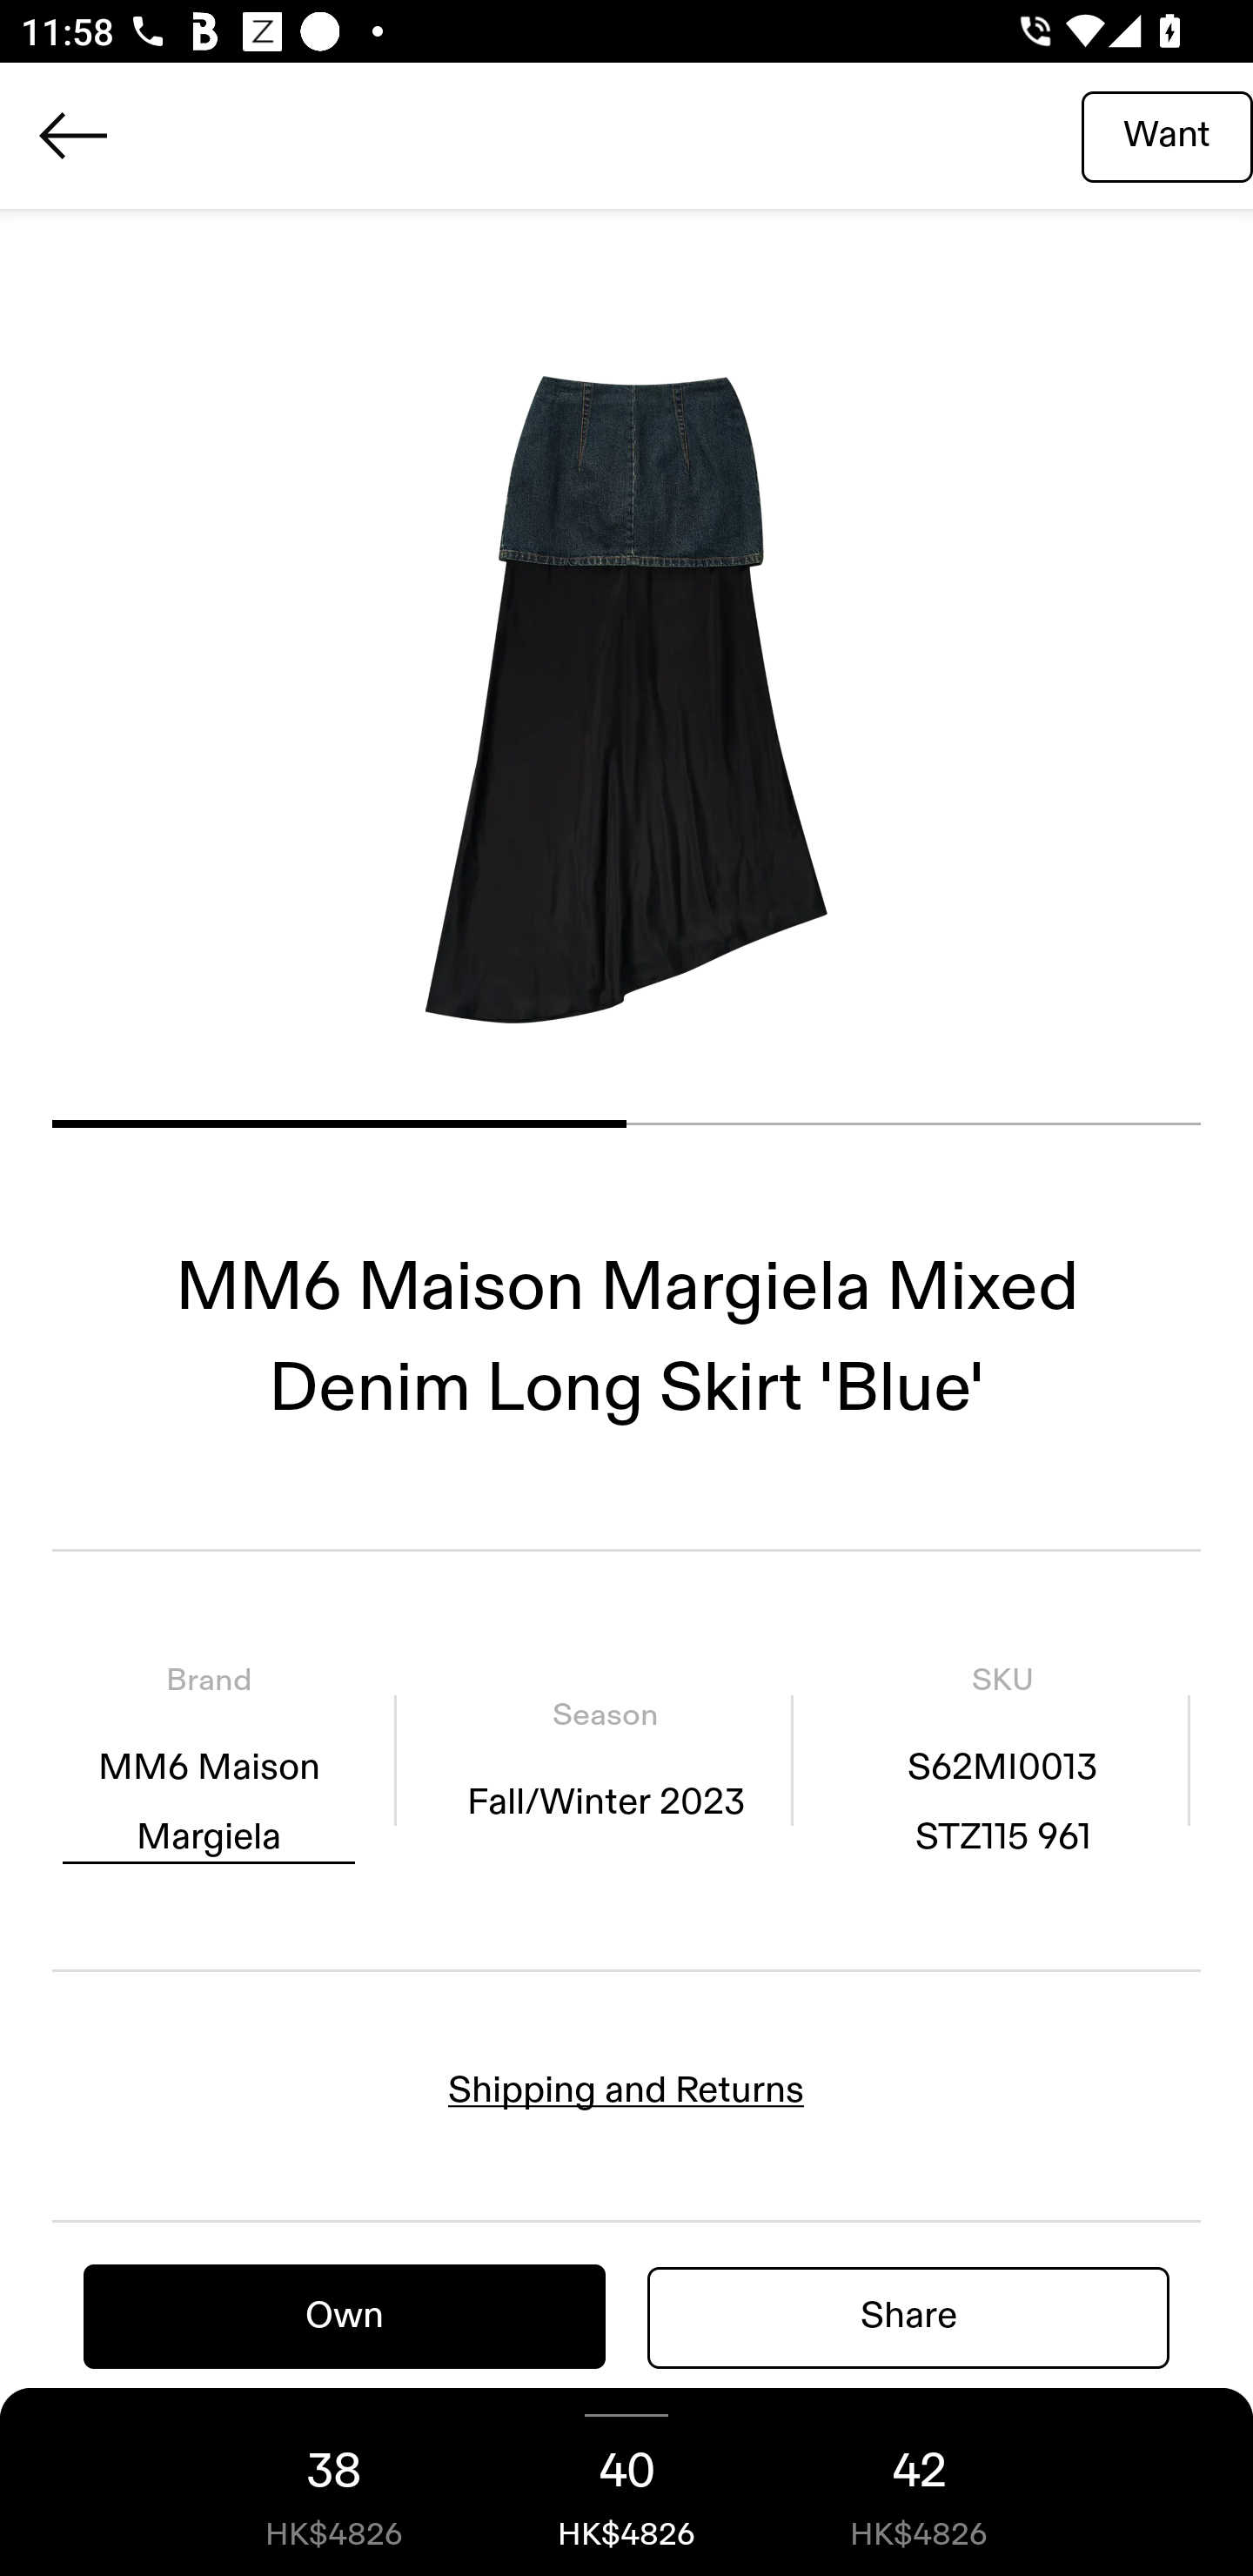  What do you see at coordinates (605, 1759) in the screenshot?
I see `Season Fall/Winter 2023` at bounding box center [605, 1759].